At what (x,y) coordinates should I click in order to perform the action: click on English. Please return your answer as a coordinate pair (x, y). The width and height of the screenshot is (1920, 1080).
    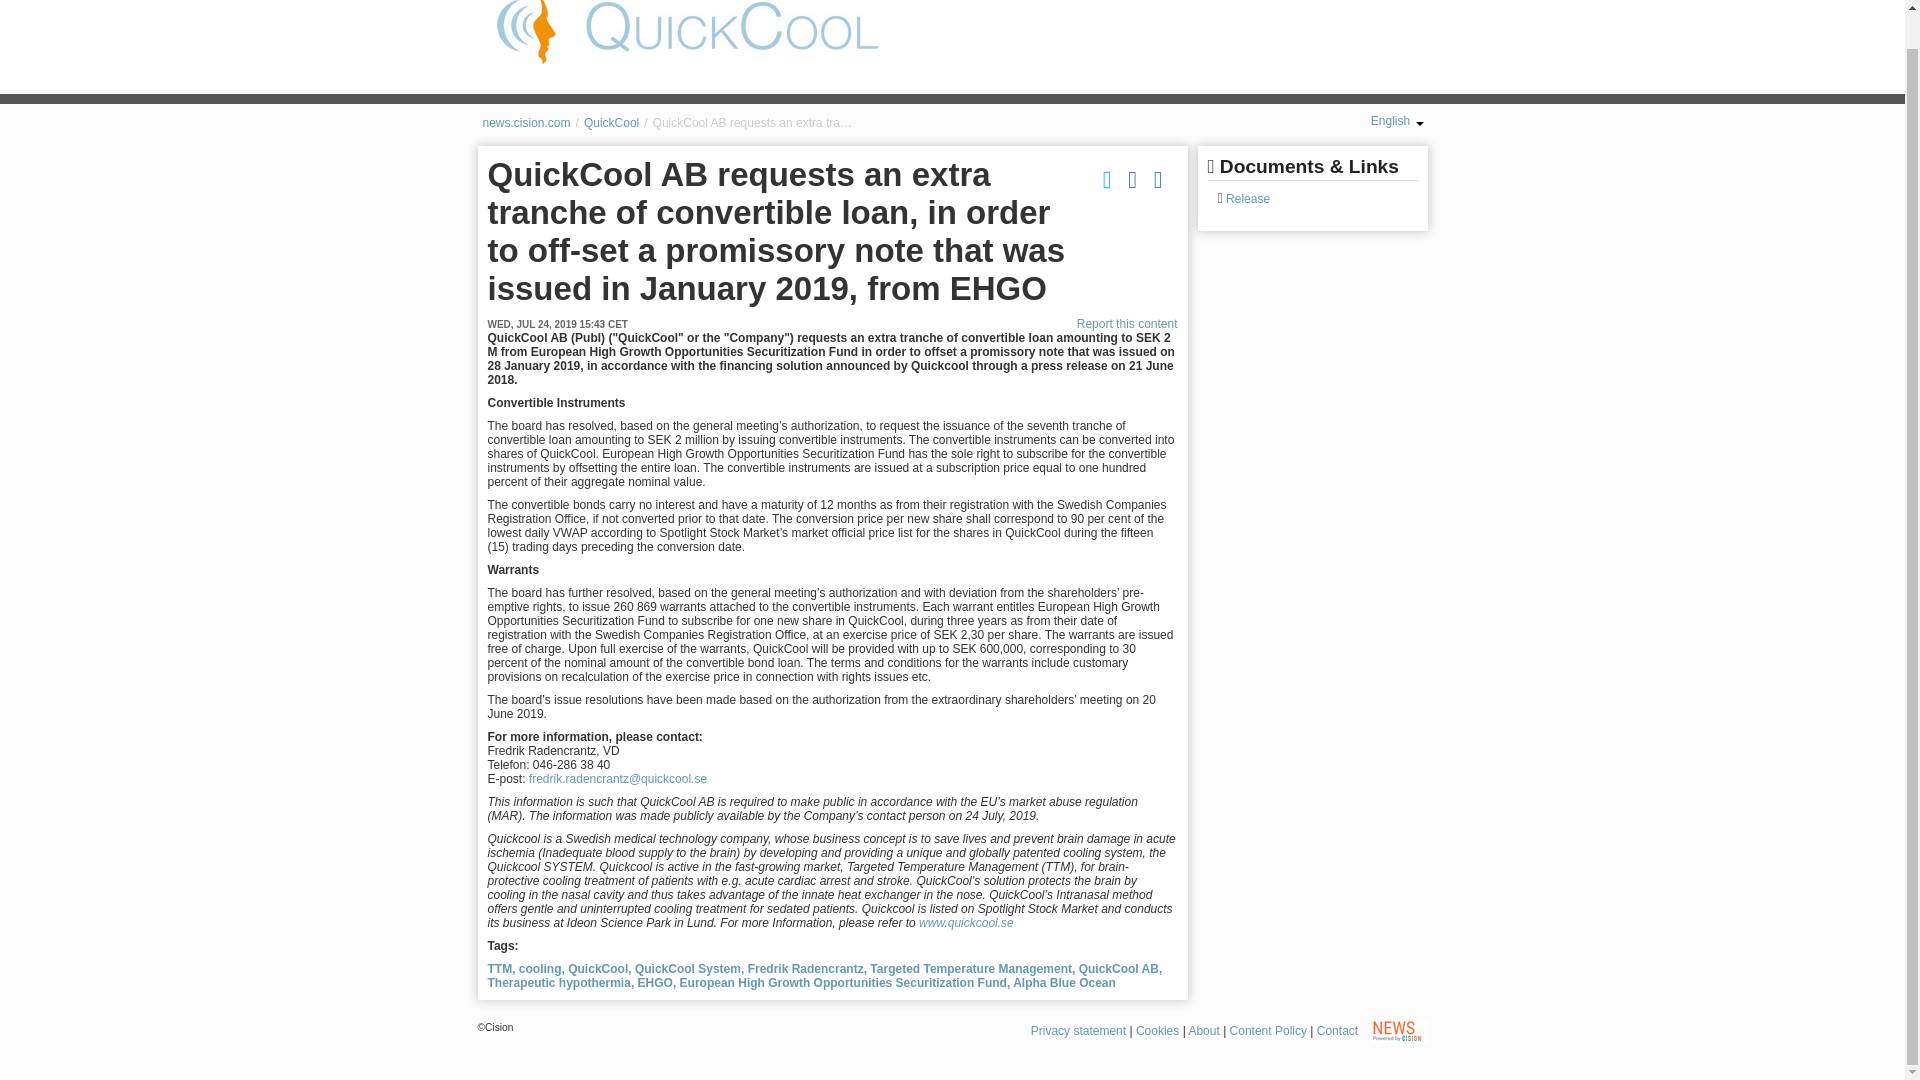
    Looking at the image, I should click on (1397, 121).